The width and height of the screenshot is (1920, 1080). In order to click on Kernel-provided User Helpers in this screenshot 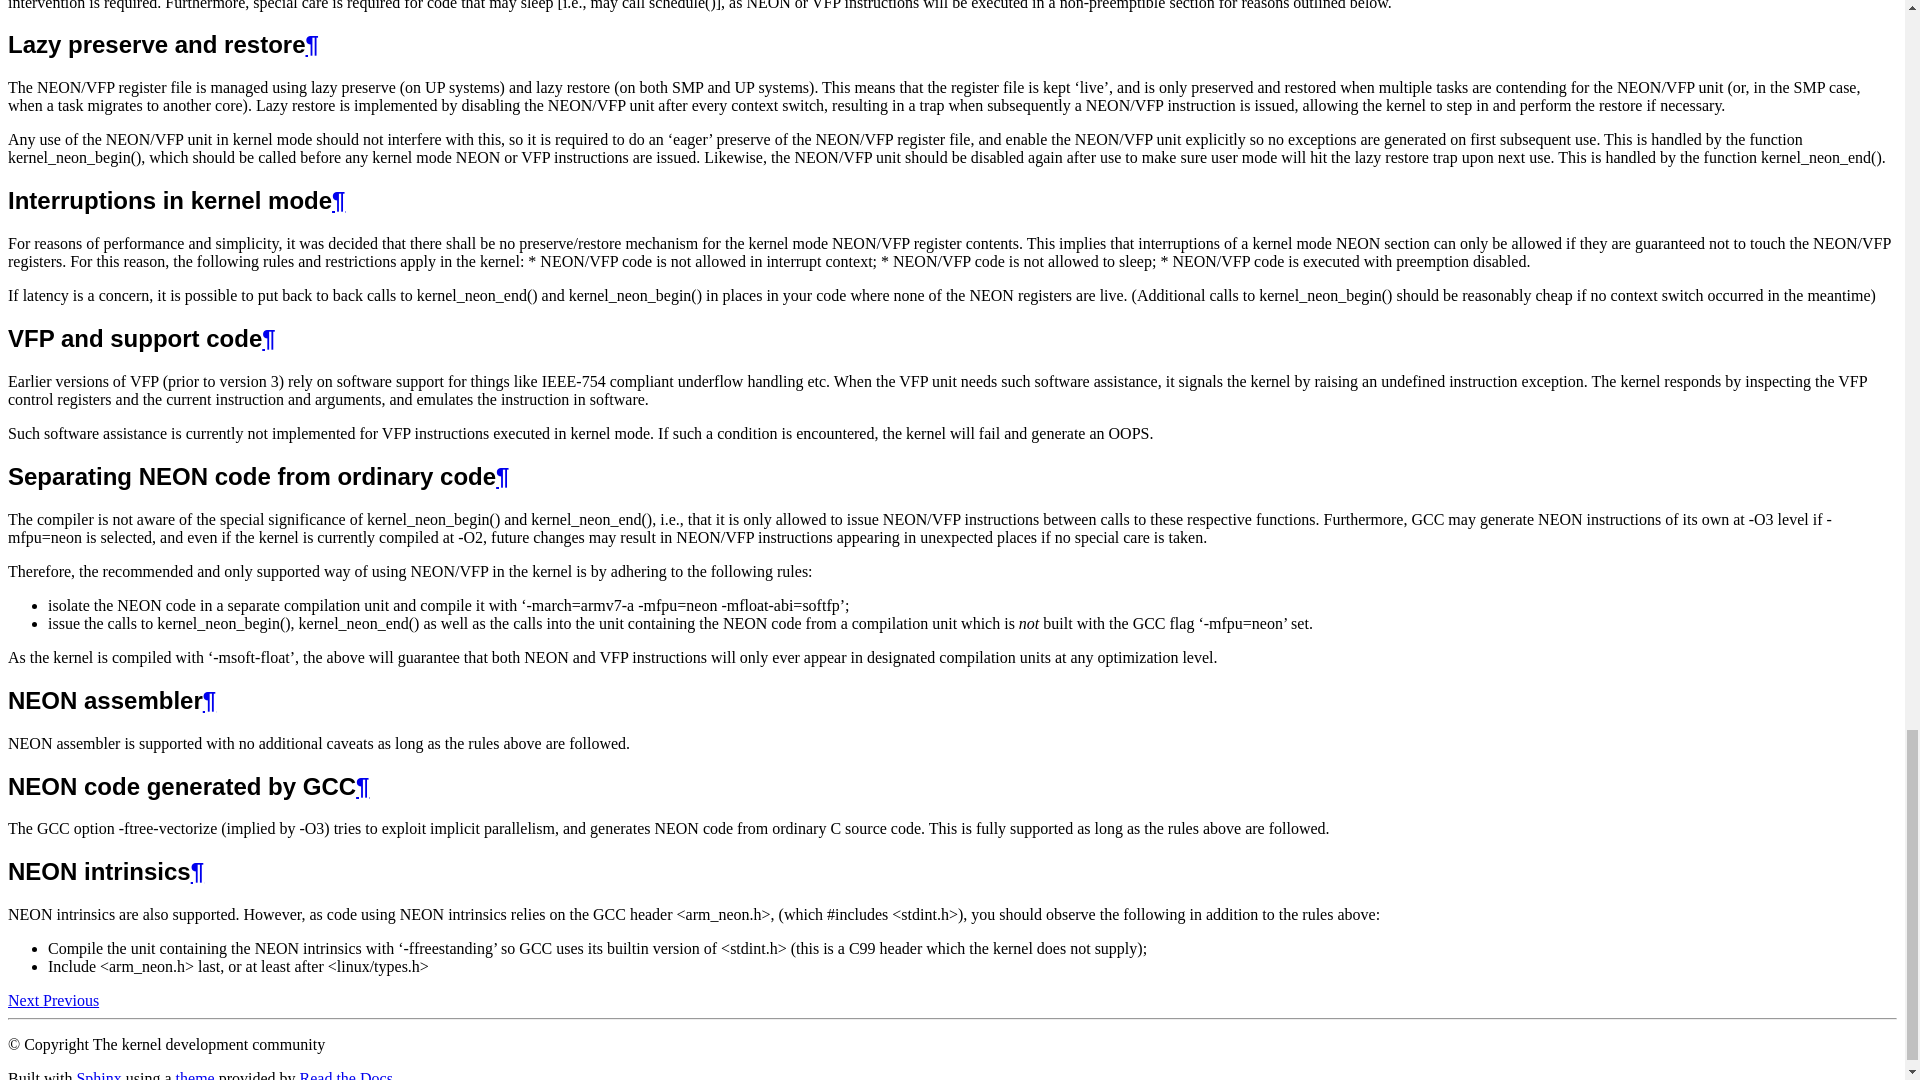, I will do `click(24, 1000)`.